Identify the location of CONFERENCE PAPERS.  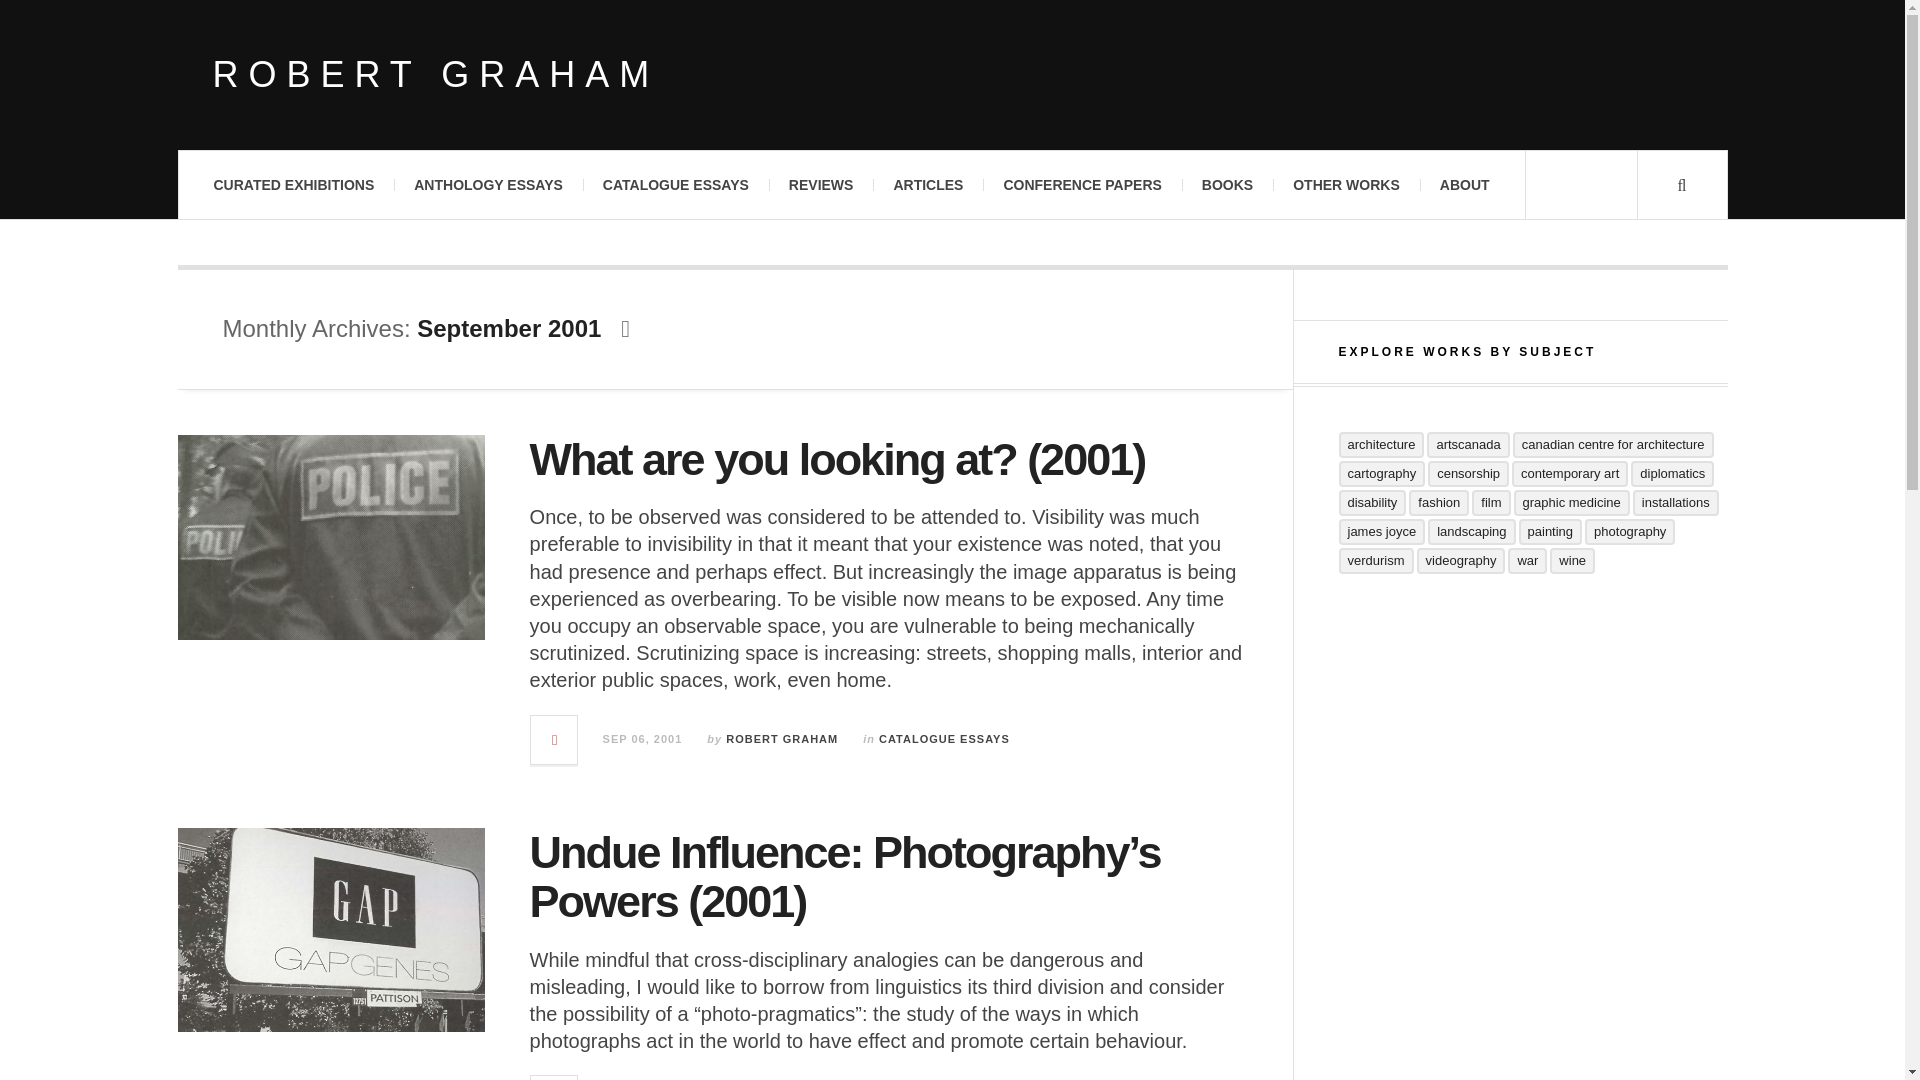
(1082, 185).